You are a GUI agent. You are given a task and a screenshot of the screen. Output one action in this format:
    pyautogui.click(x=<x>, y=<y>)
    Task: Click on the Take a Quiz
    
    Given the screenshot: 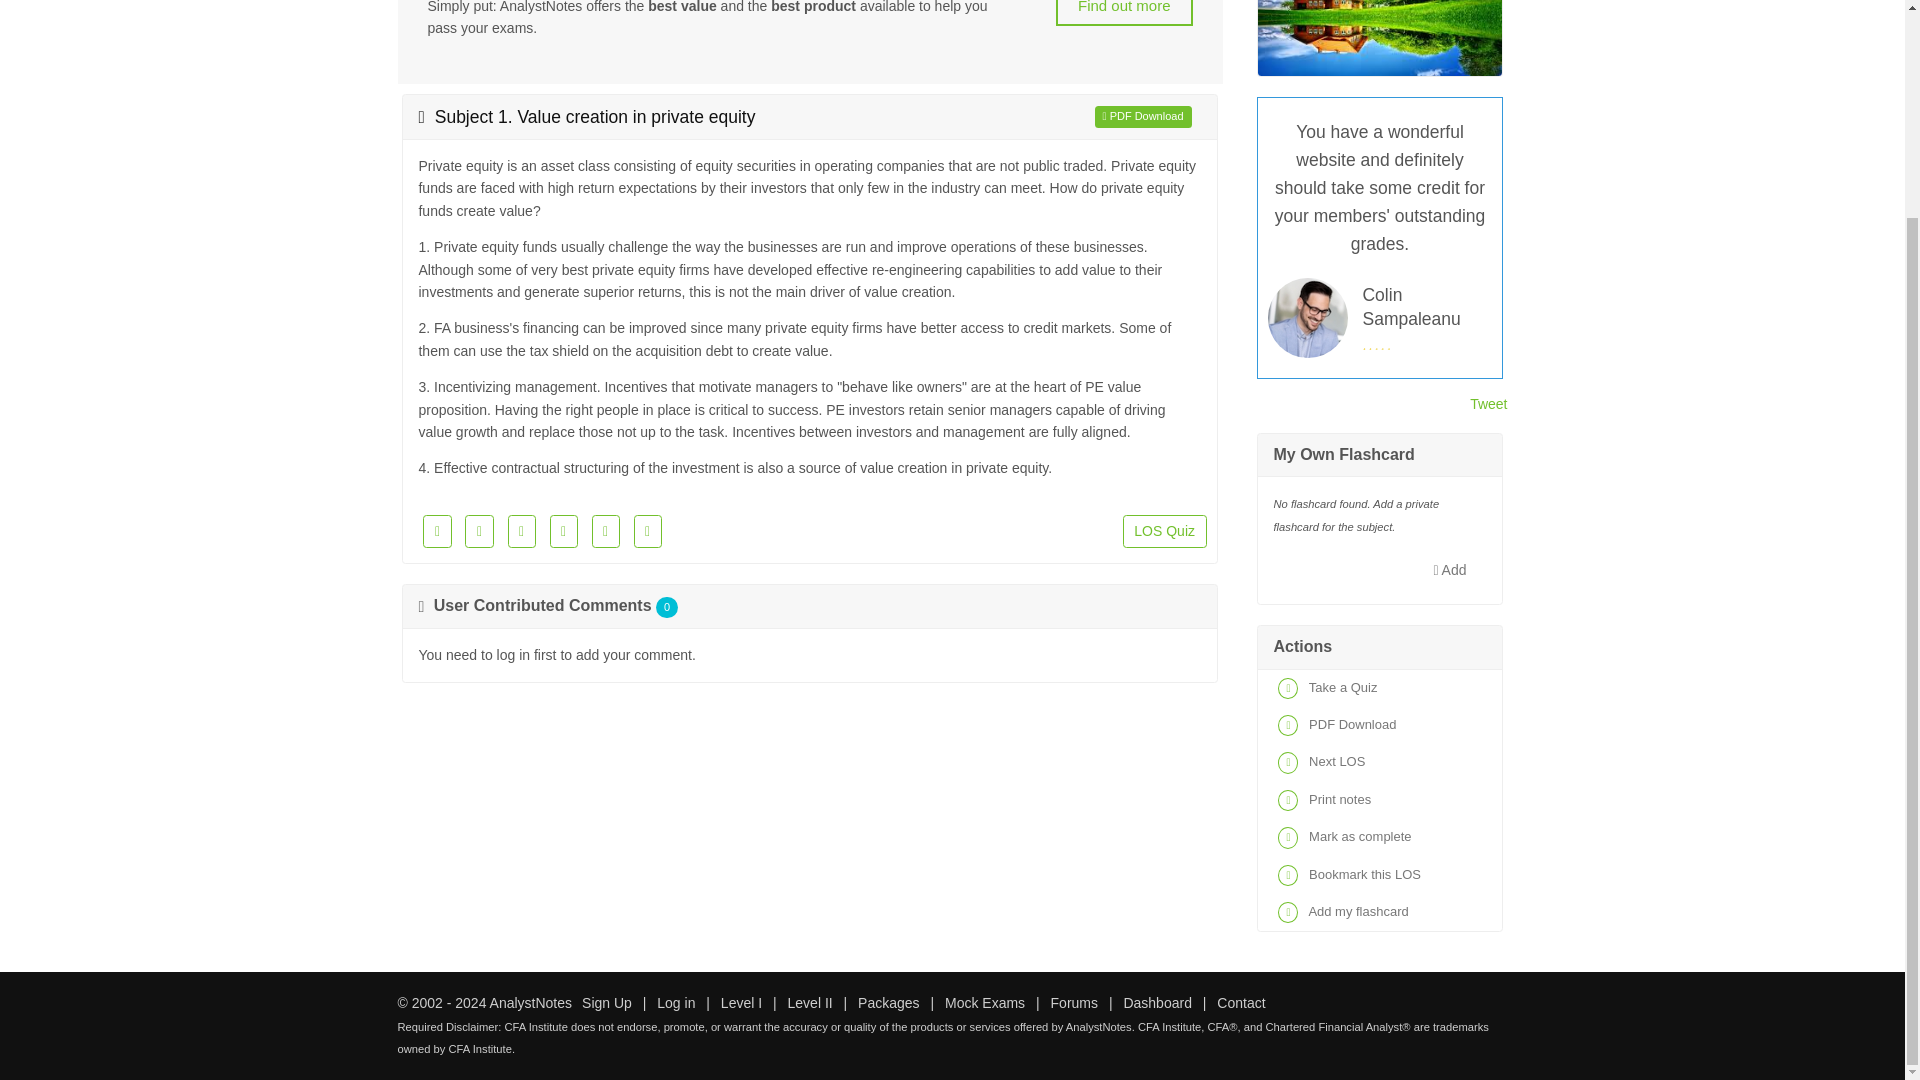 What is the action you would take?
    pyautogui.click(x=1379, y=688)
    